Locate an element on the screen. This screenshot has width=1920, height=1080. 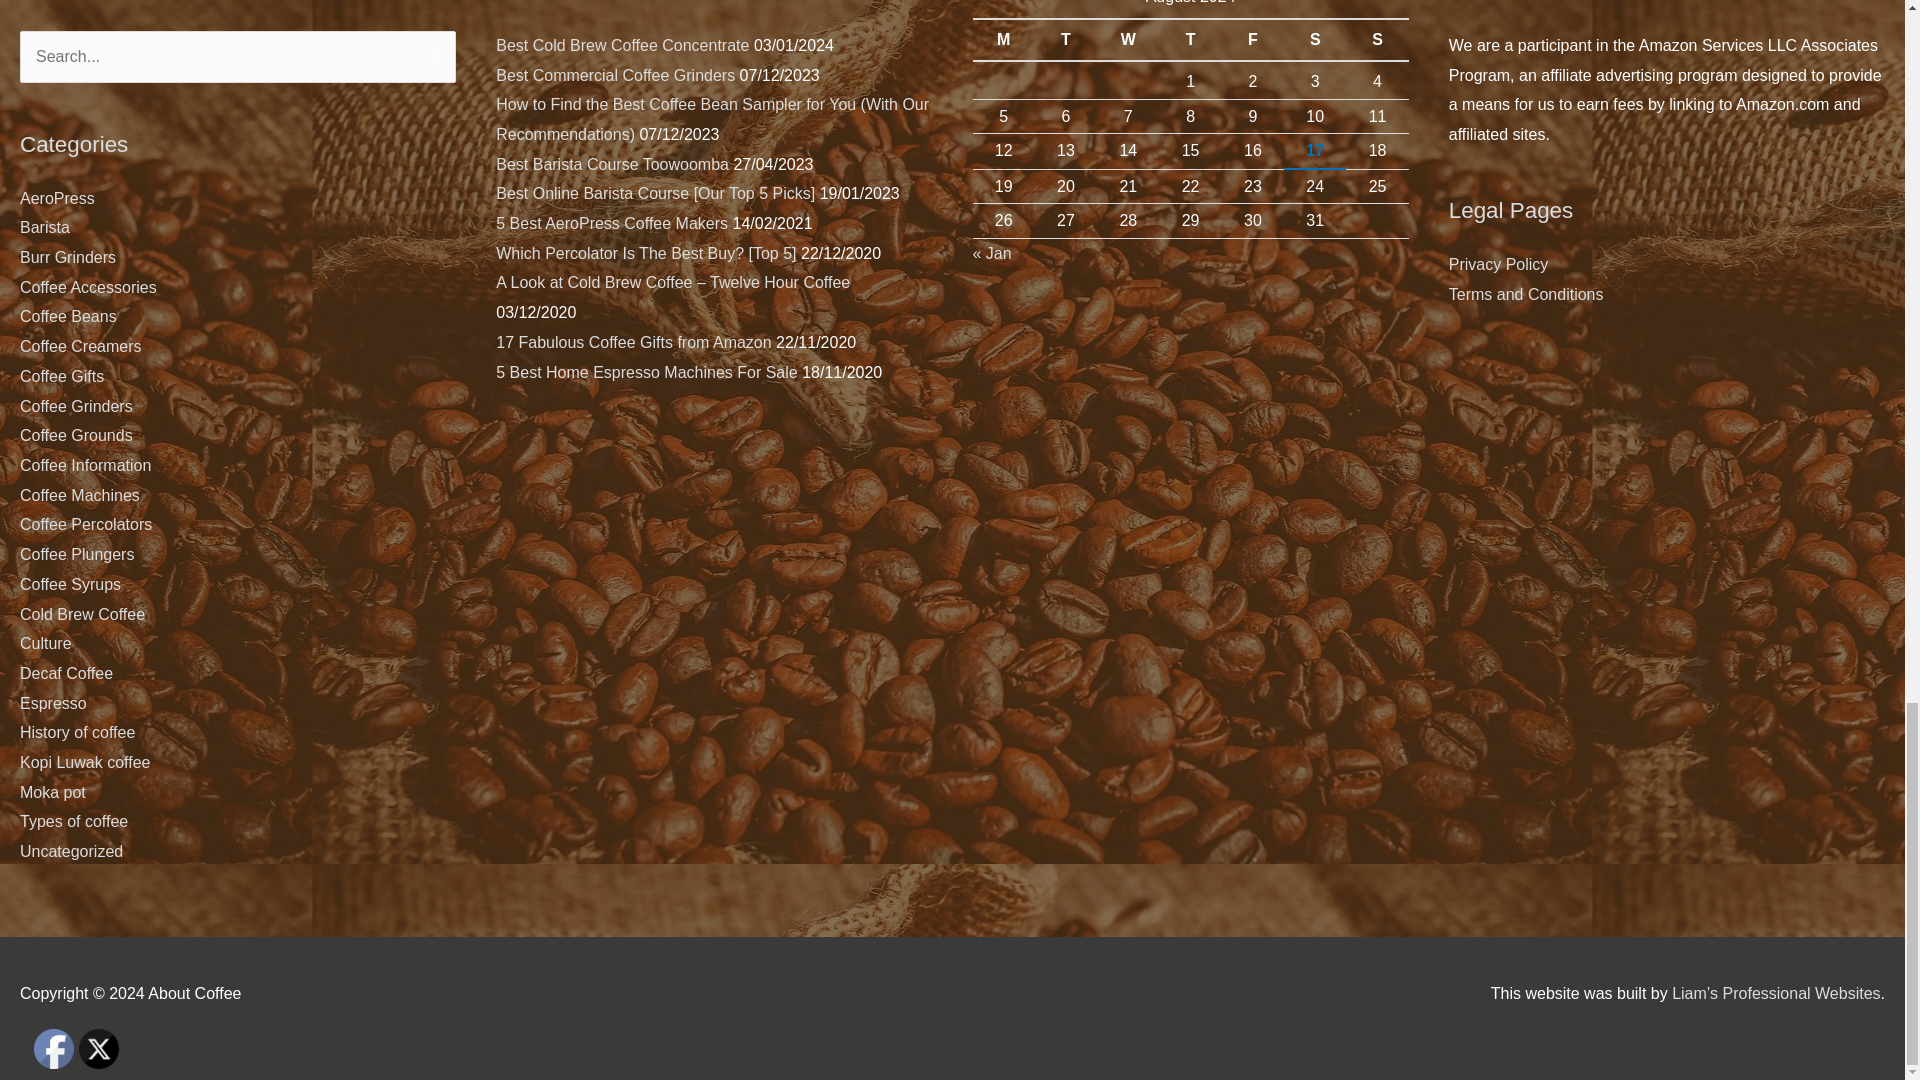
Tuesday is located at coordinates (1065, 40).